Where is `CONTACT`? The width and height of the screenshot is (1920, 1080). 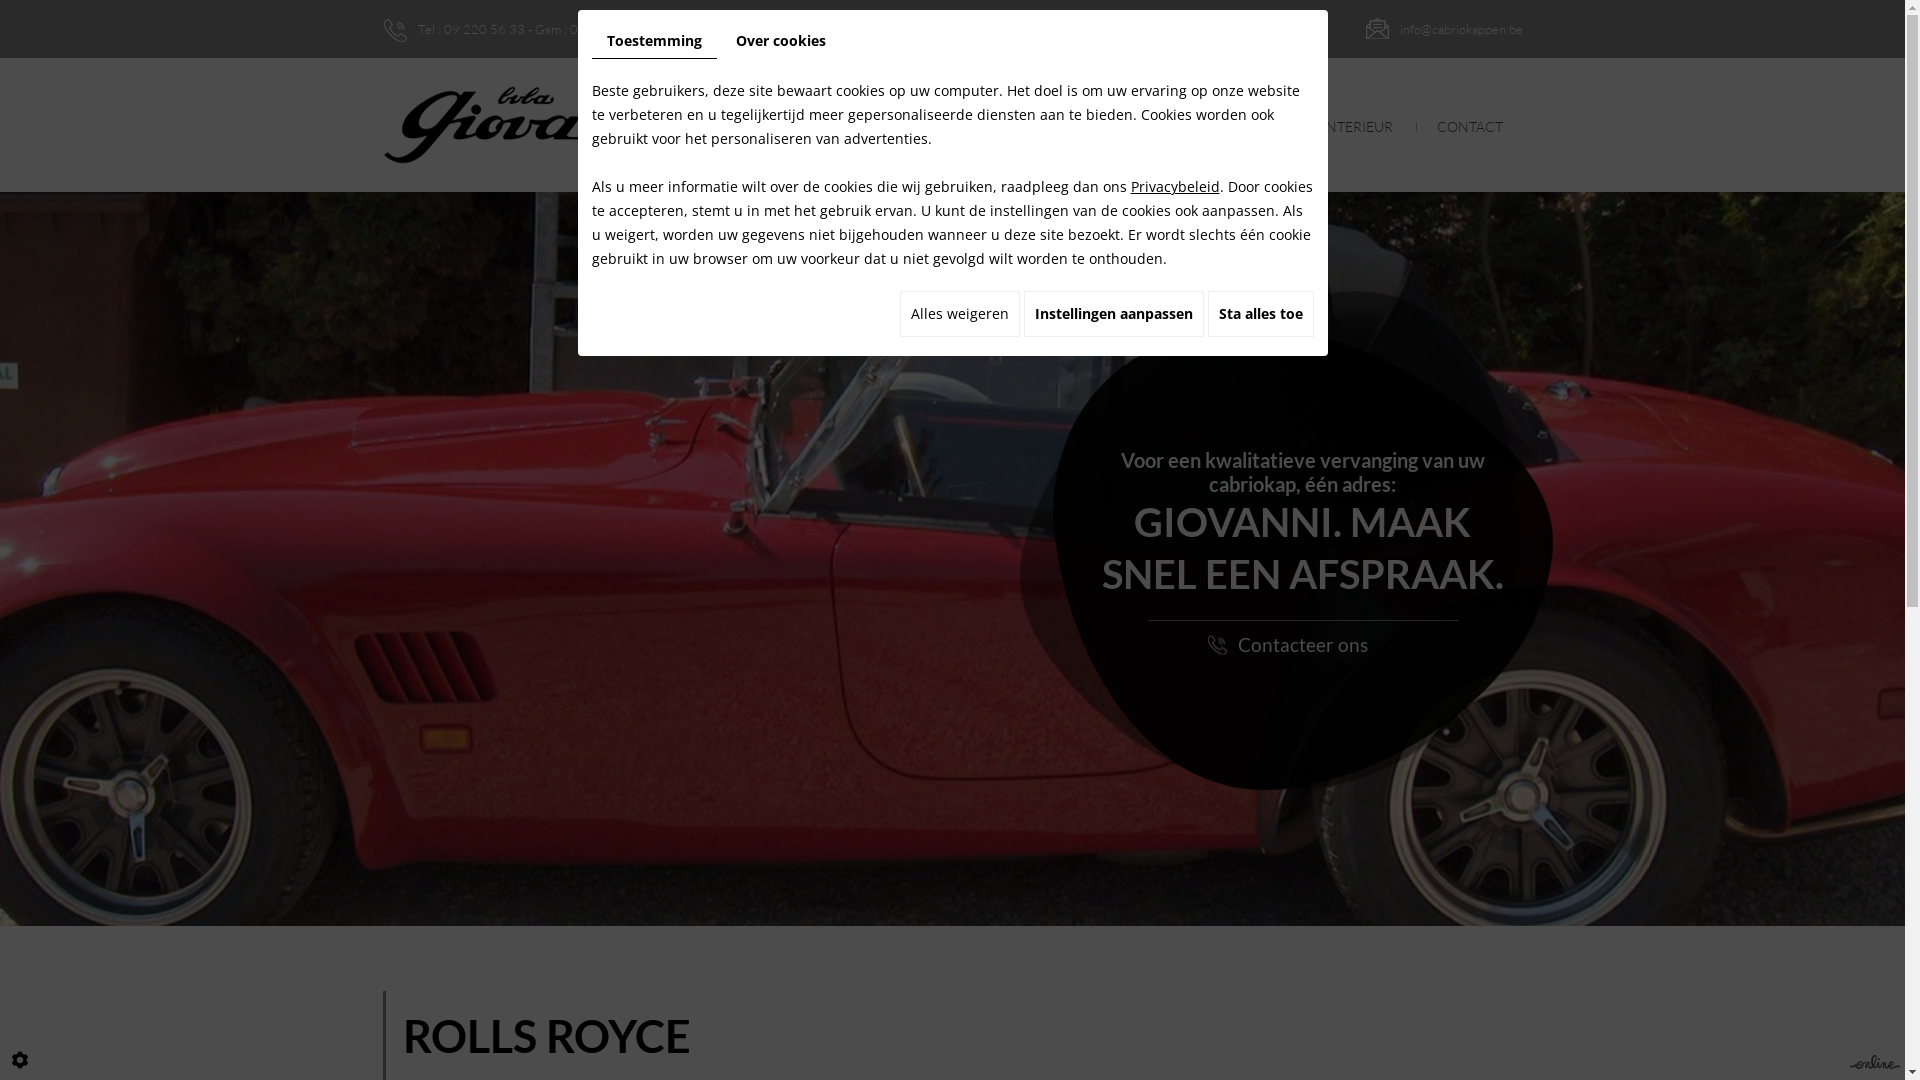 CONTACT is located at coordinates (1469, 127).